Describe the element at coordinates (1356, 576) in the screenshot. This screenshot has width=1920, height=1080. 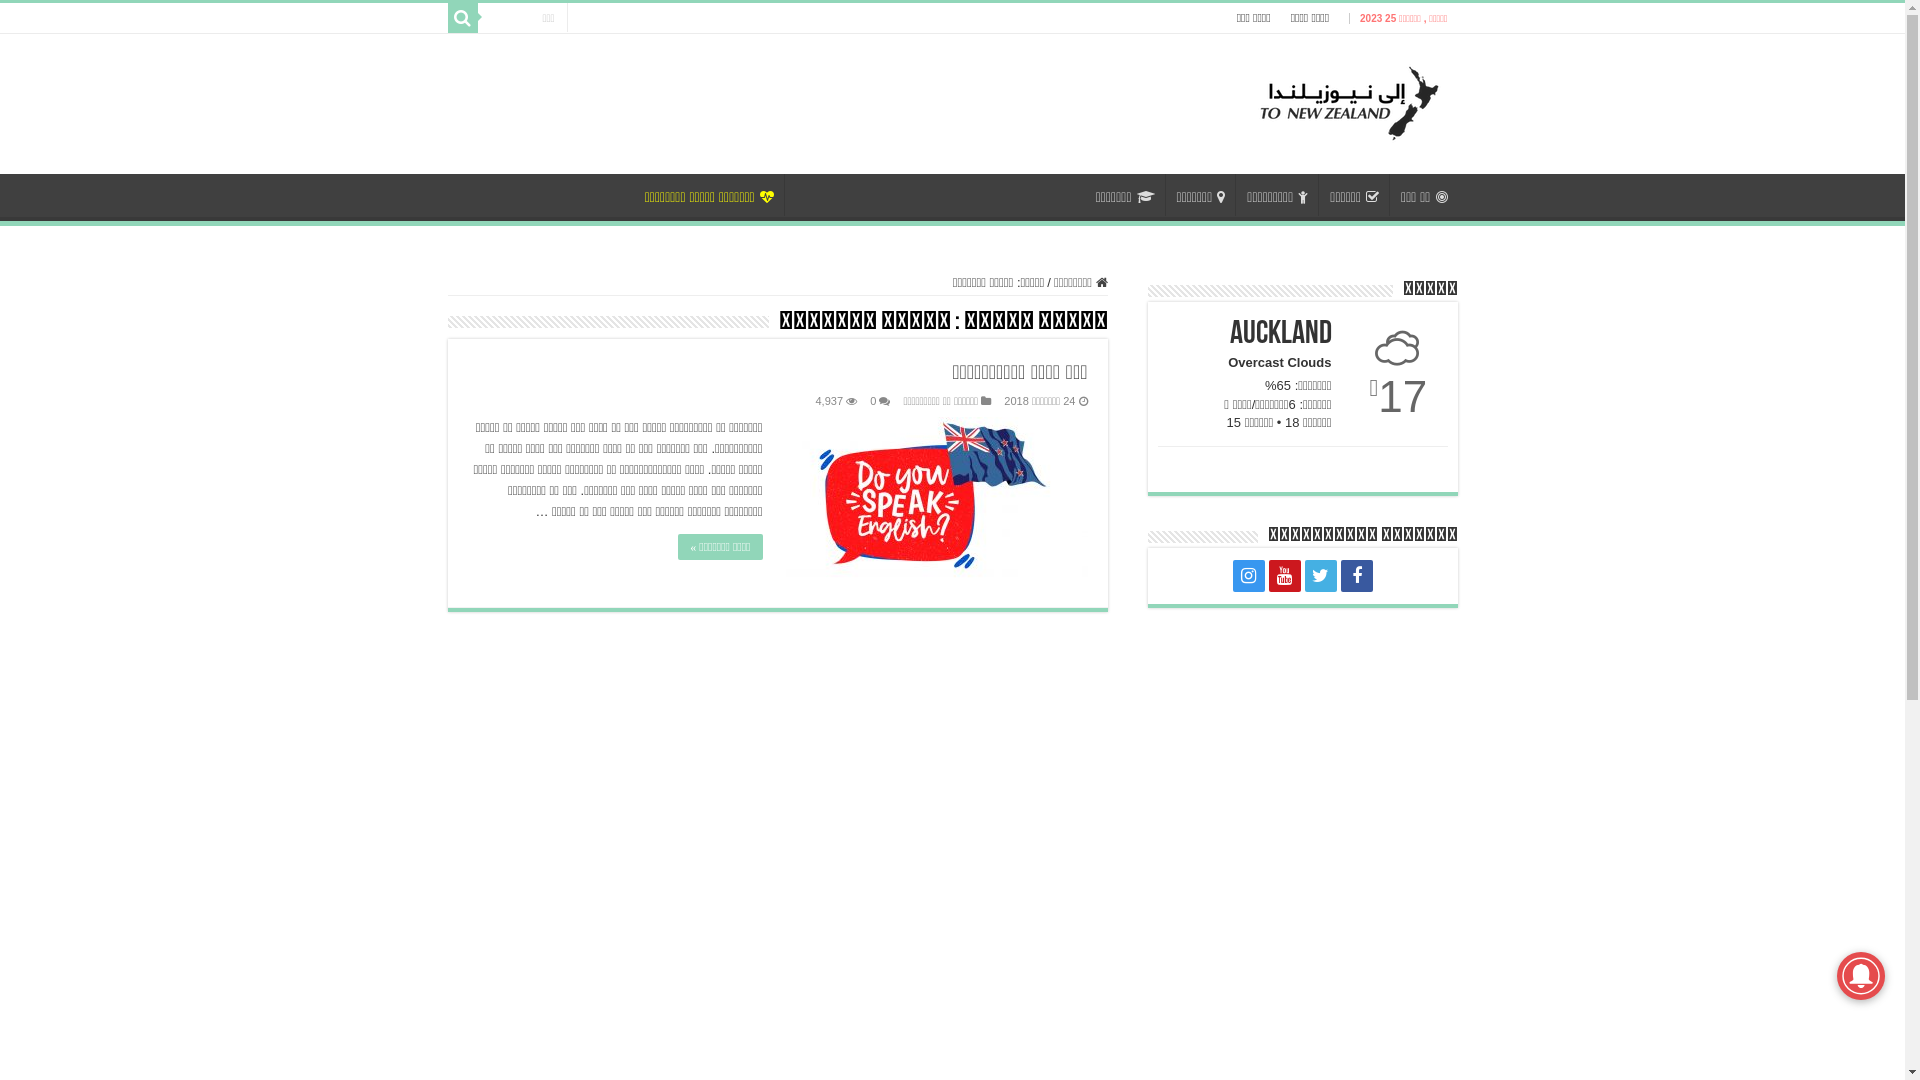
I see `Facebook` at that location.